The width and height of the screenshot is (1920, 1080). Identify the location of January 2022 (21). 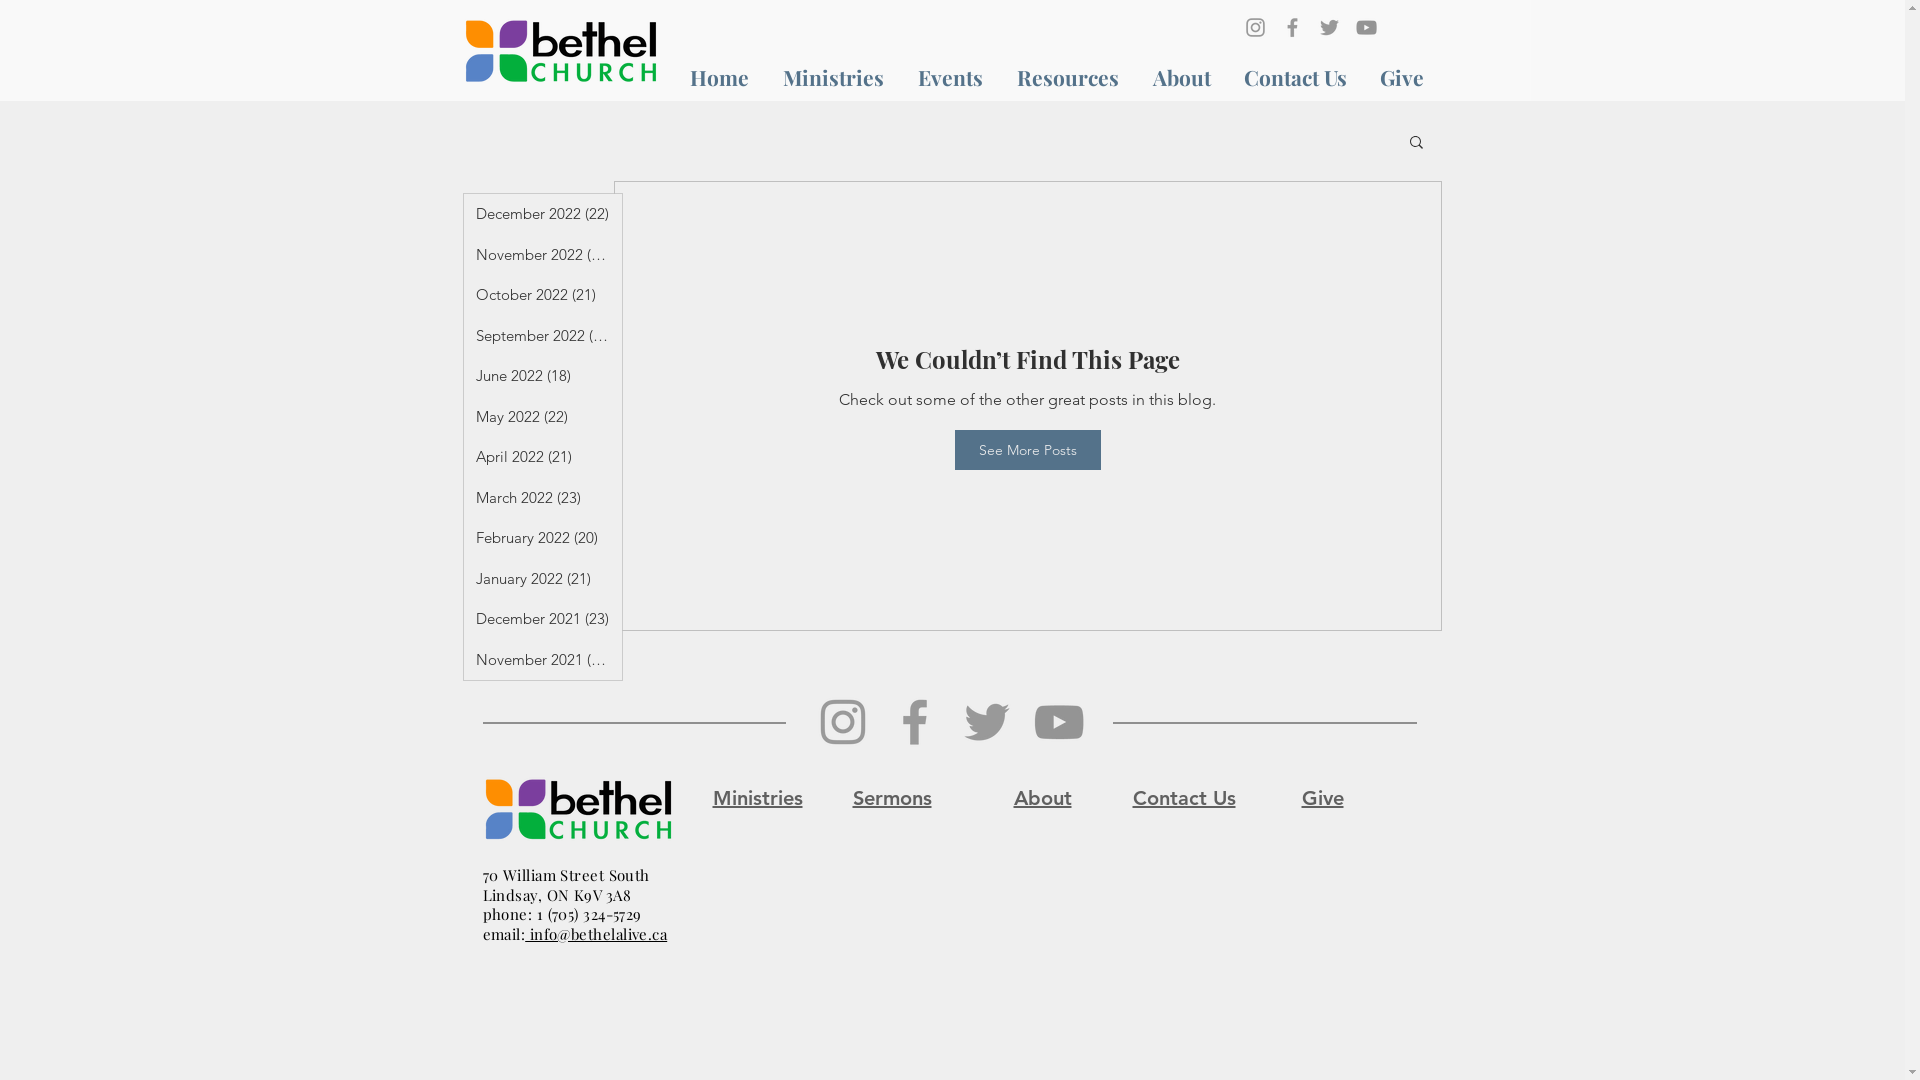
(543, 578).